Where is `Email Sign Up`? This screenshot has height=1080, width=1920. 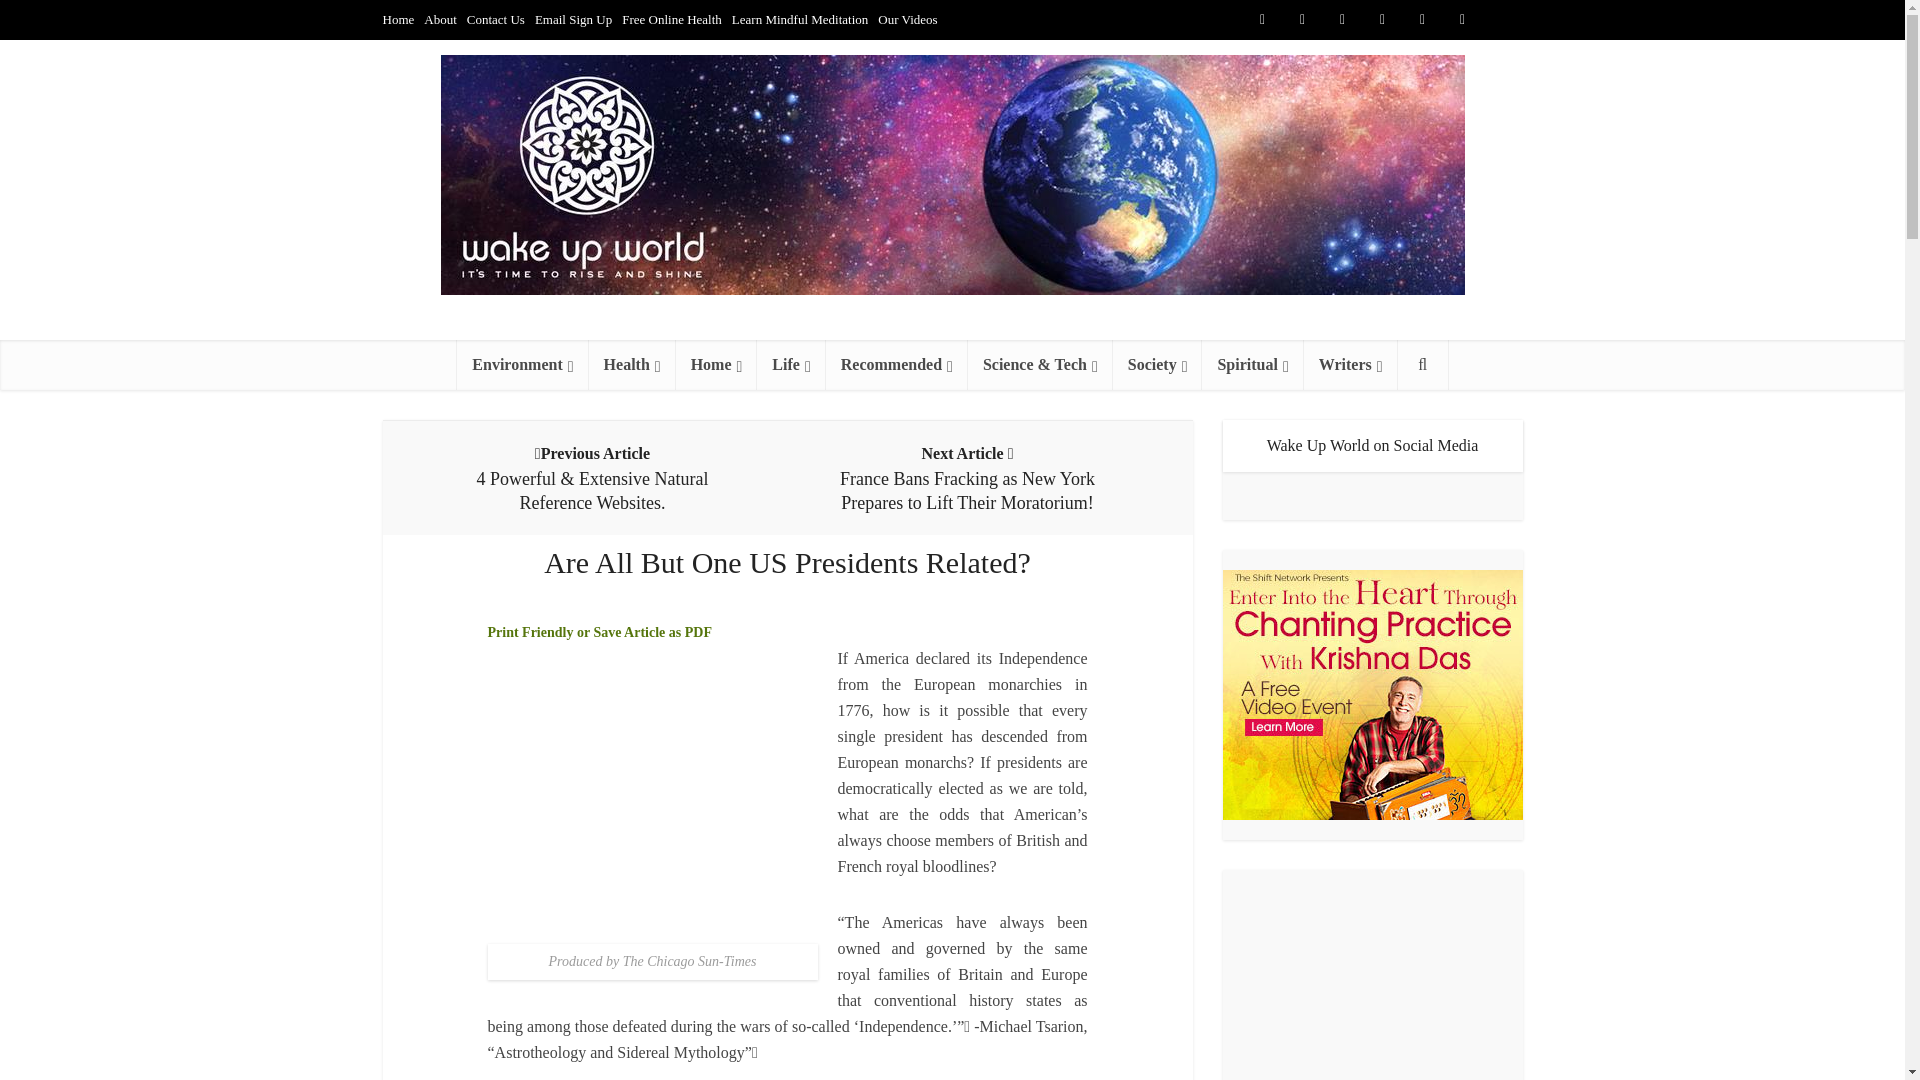 Email Sign Up is located at coordinates (574, 19).